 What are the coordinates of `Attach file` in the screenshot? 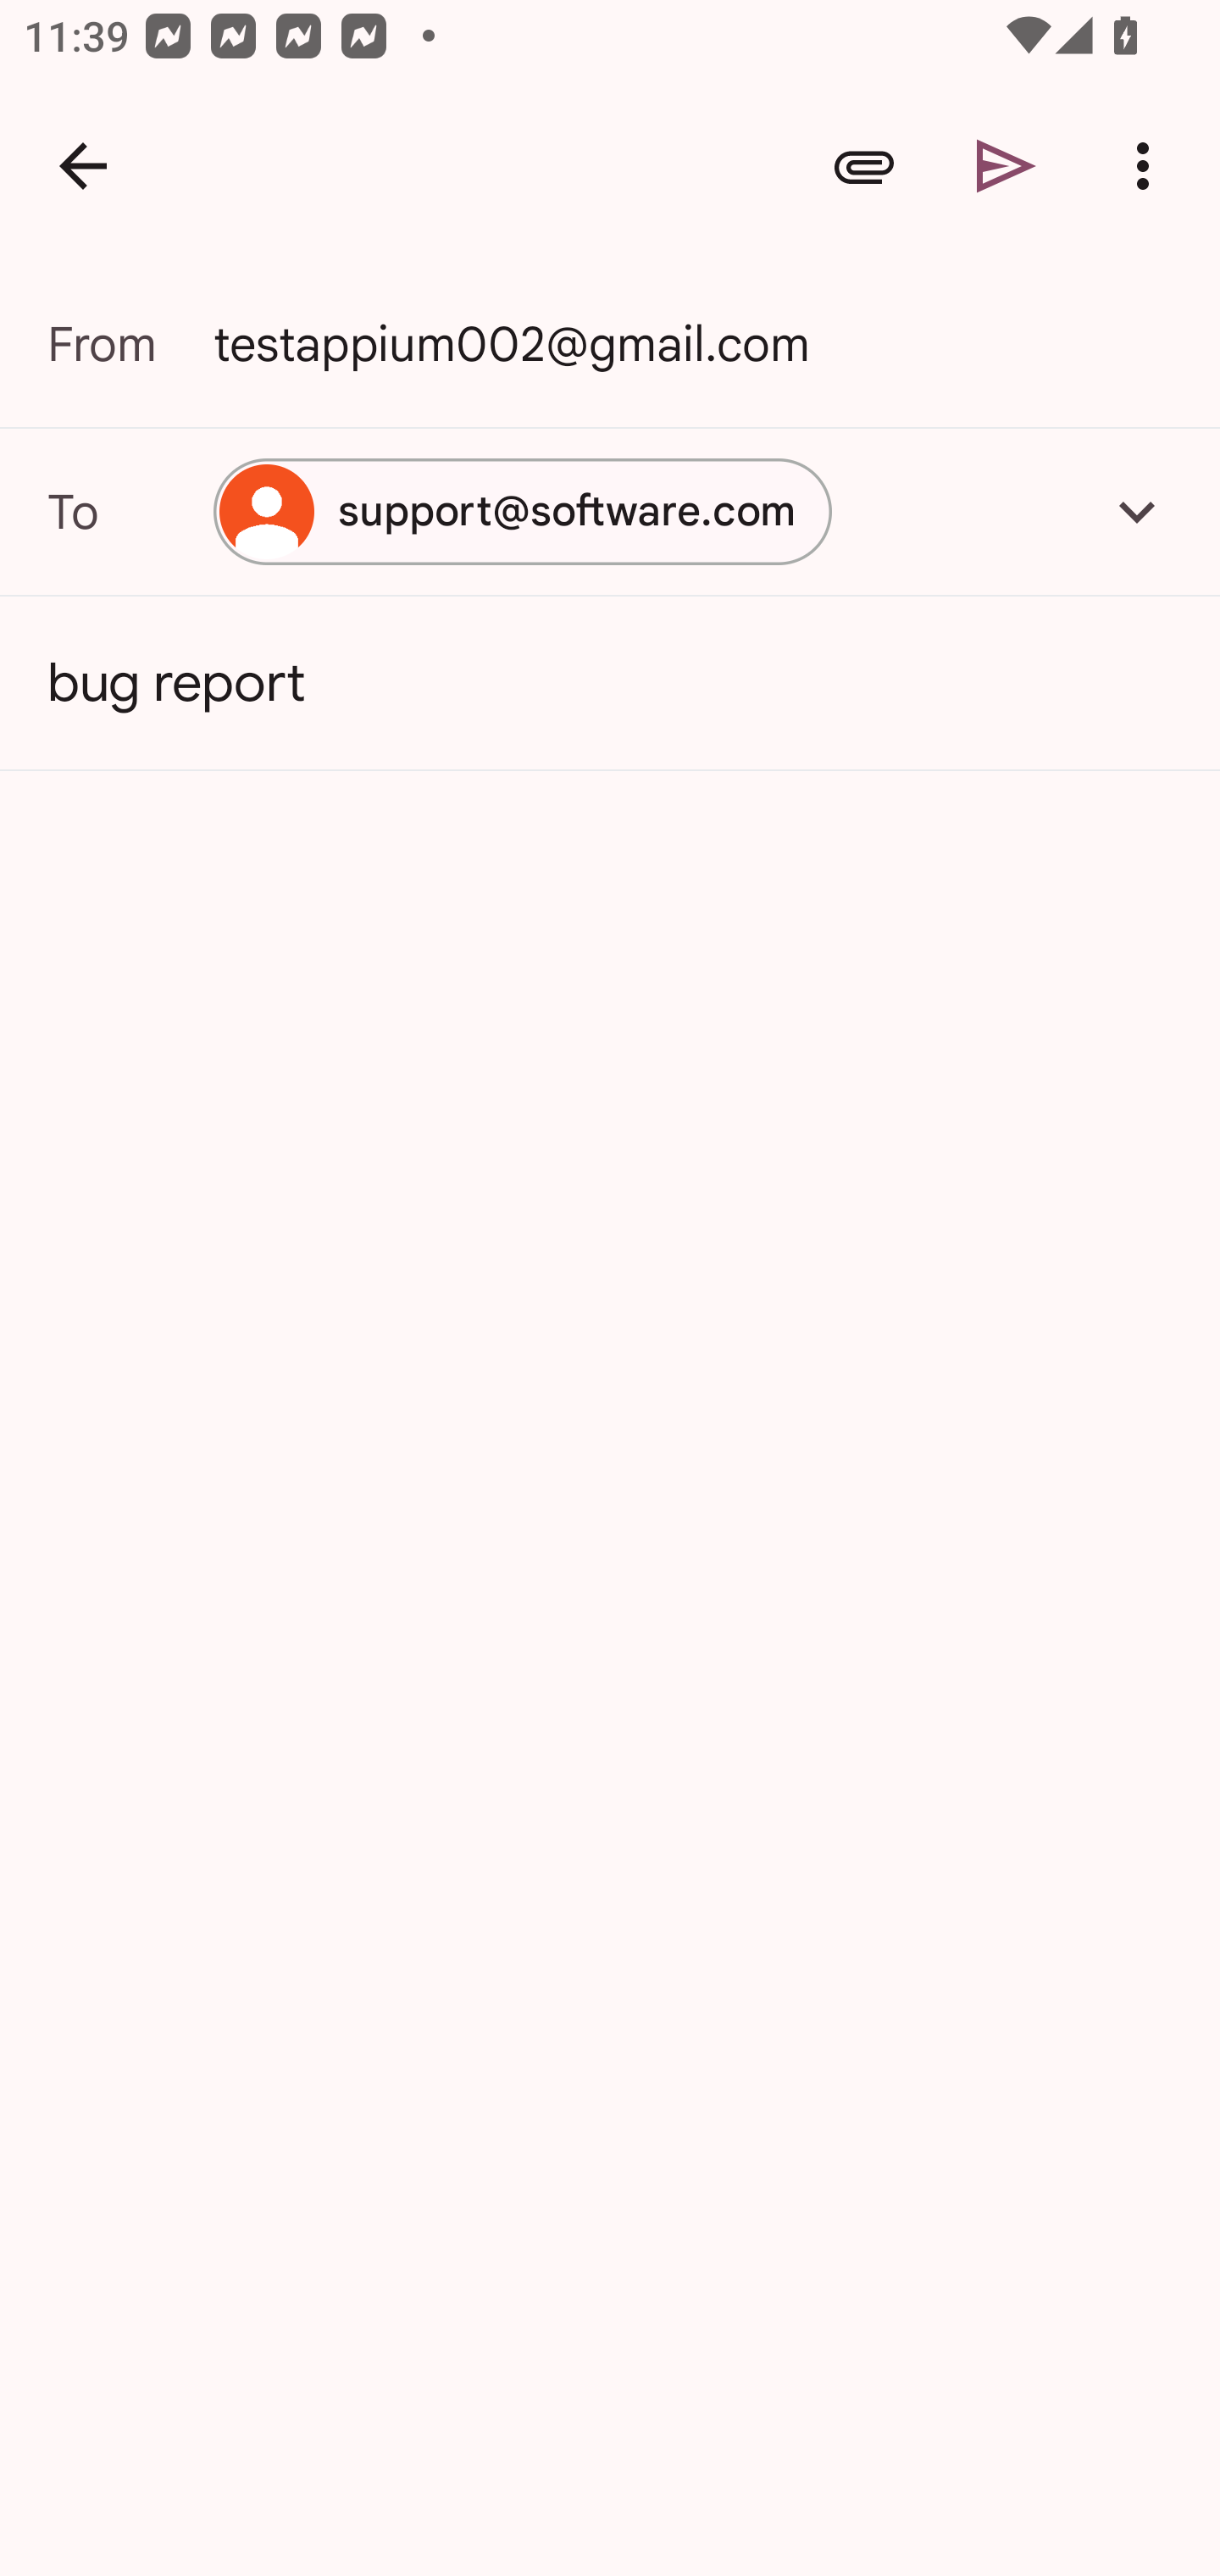 It's located at (864, 166).